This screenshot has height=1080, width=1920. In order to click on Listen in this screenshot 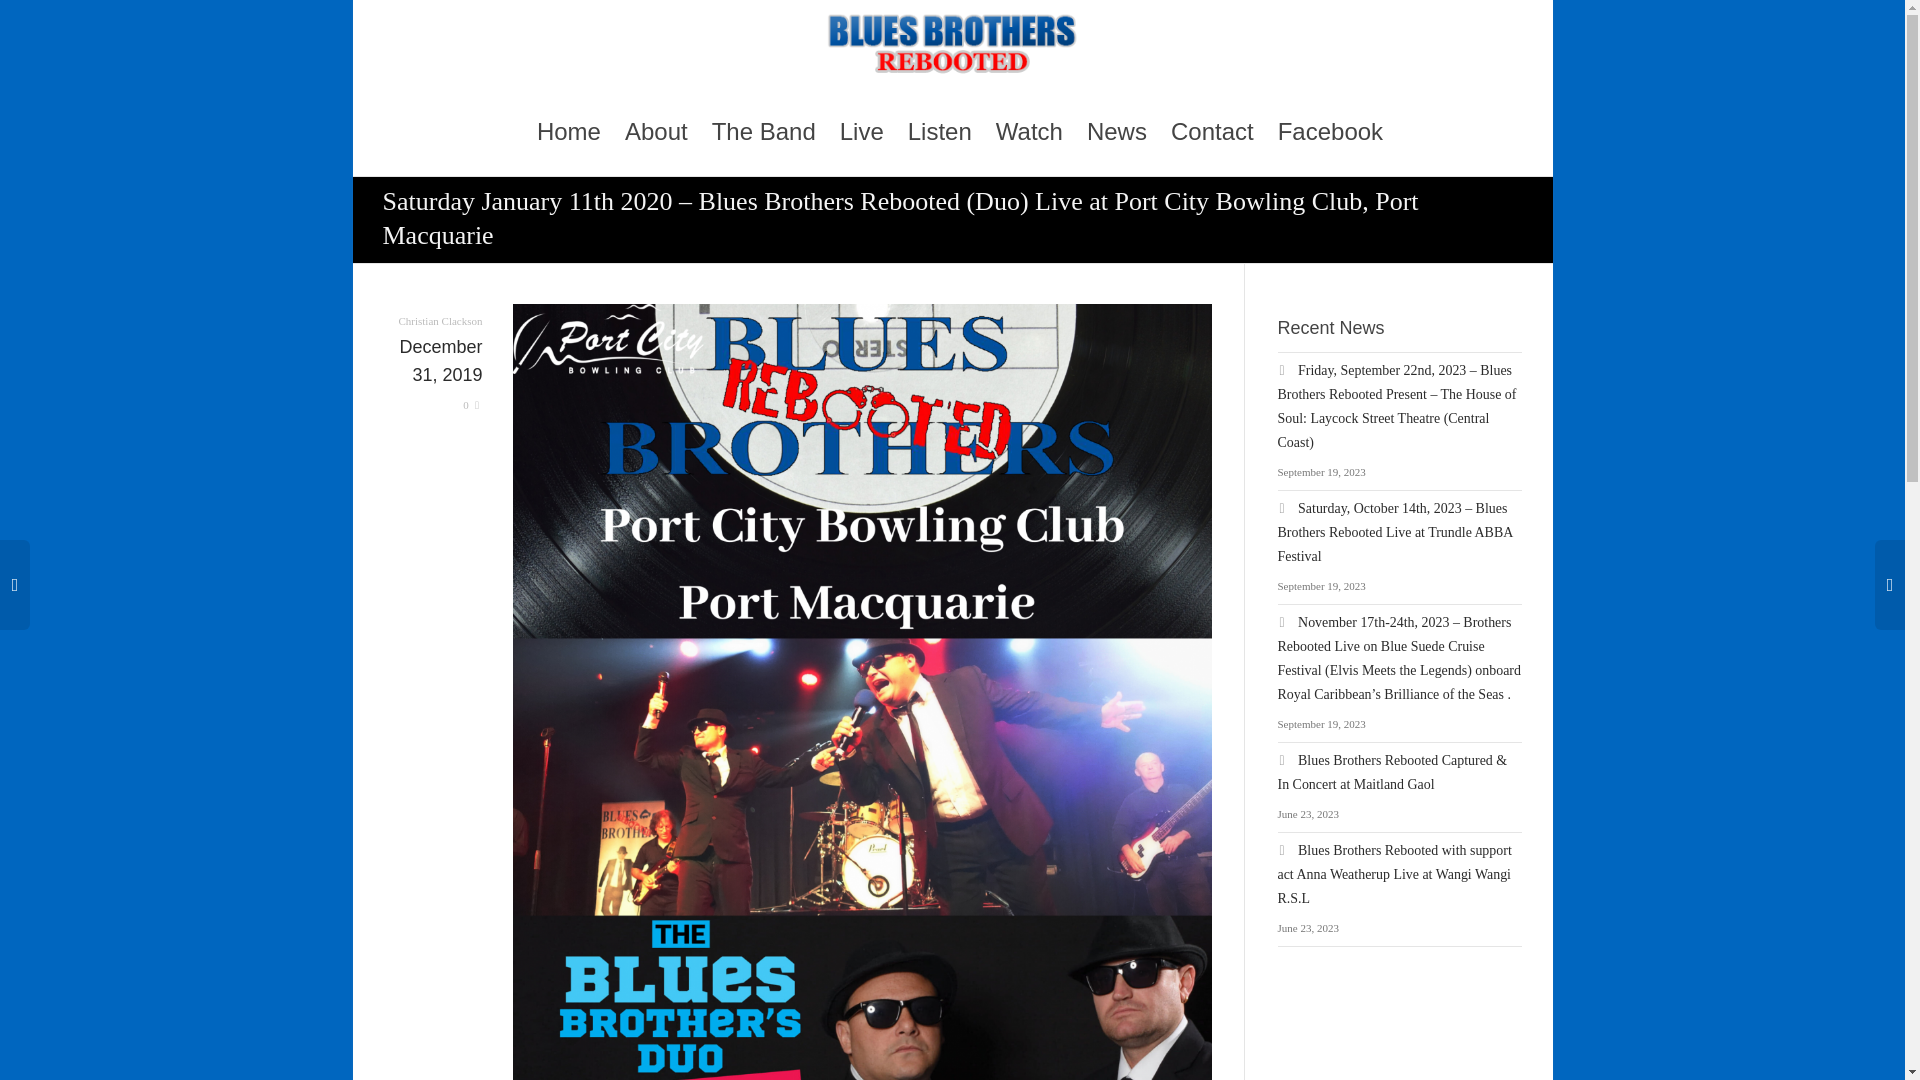, I will do `click(940, 132)`.